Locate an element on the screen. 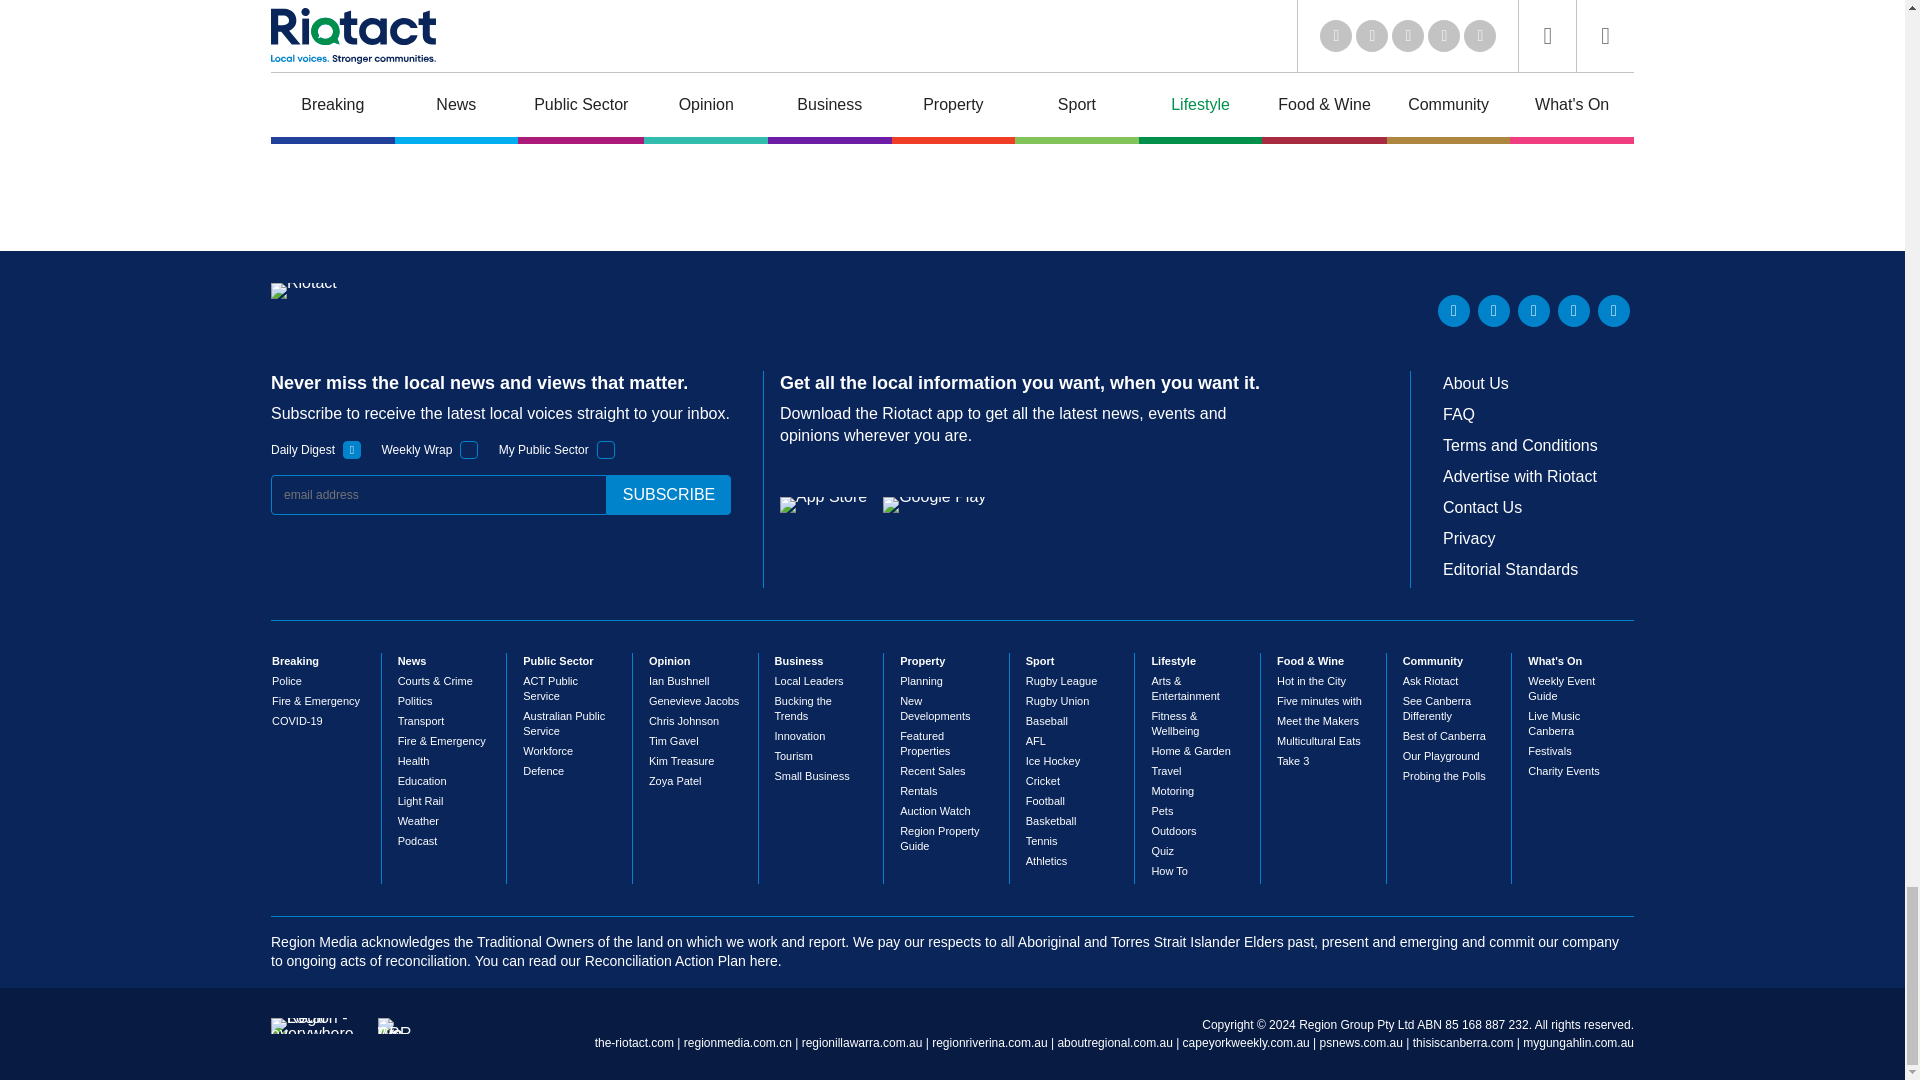 The image size is (1920, 1080). subscribe is located at coordinates (668, 495).